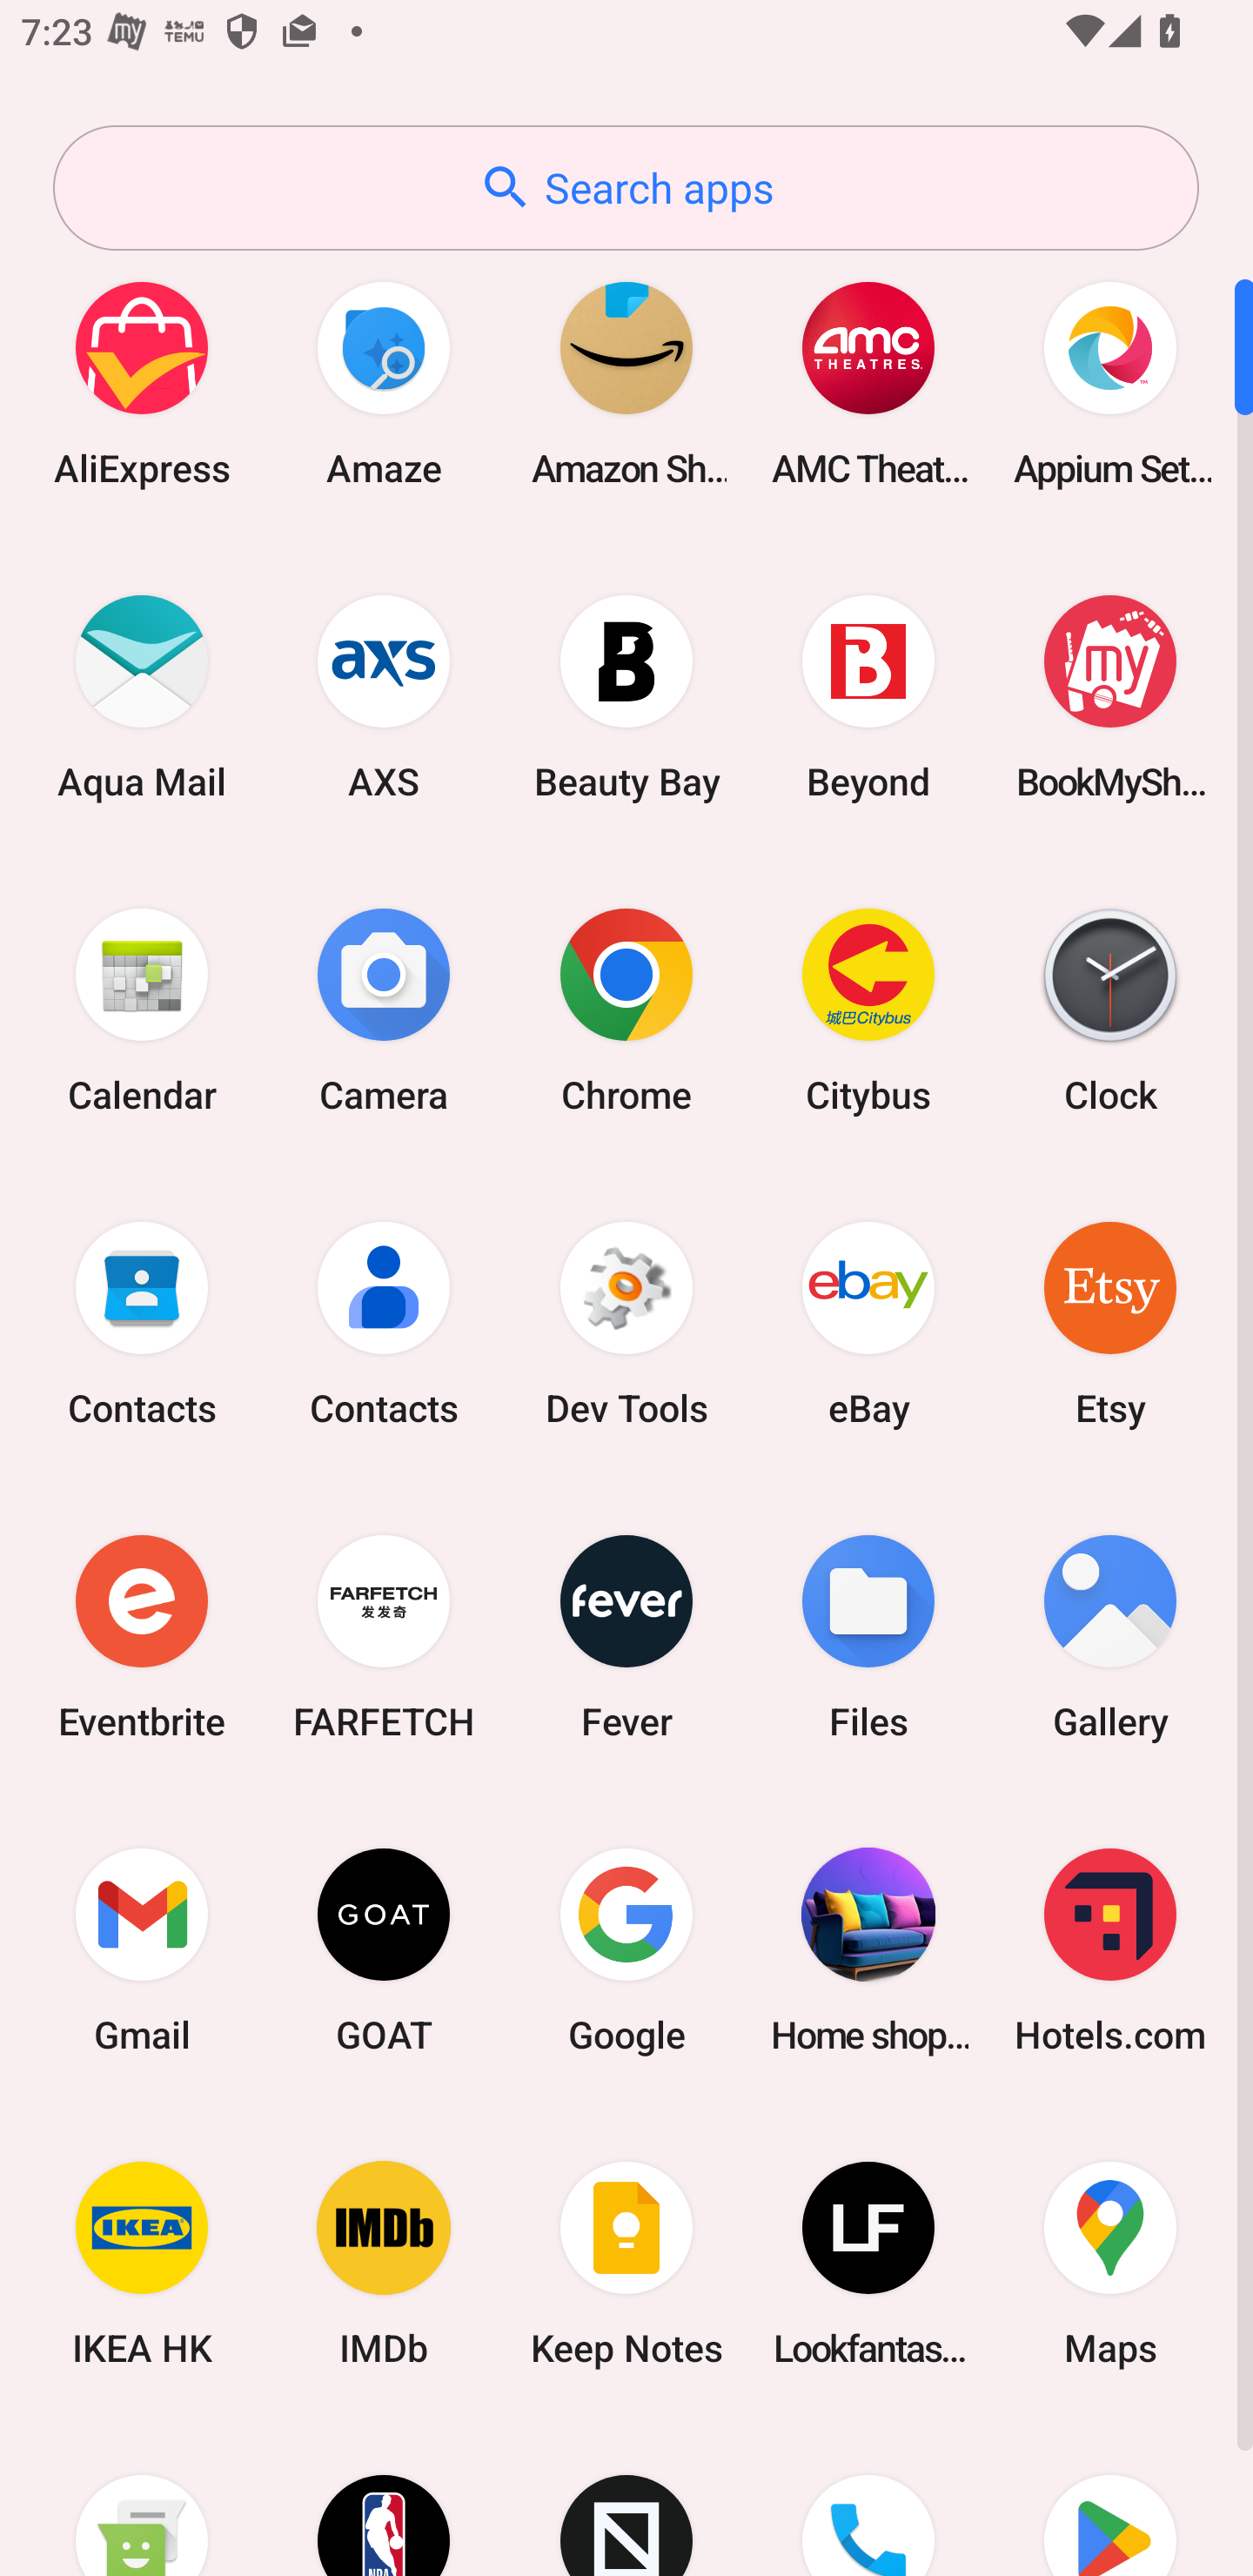 This screenshot has height=2576, width=1253. I want to click on Files, so click(868, 1636).